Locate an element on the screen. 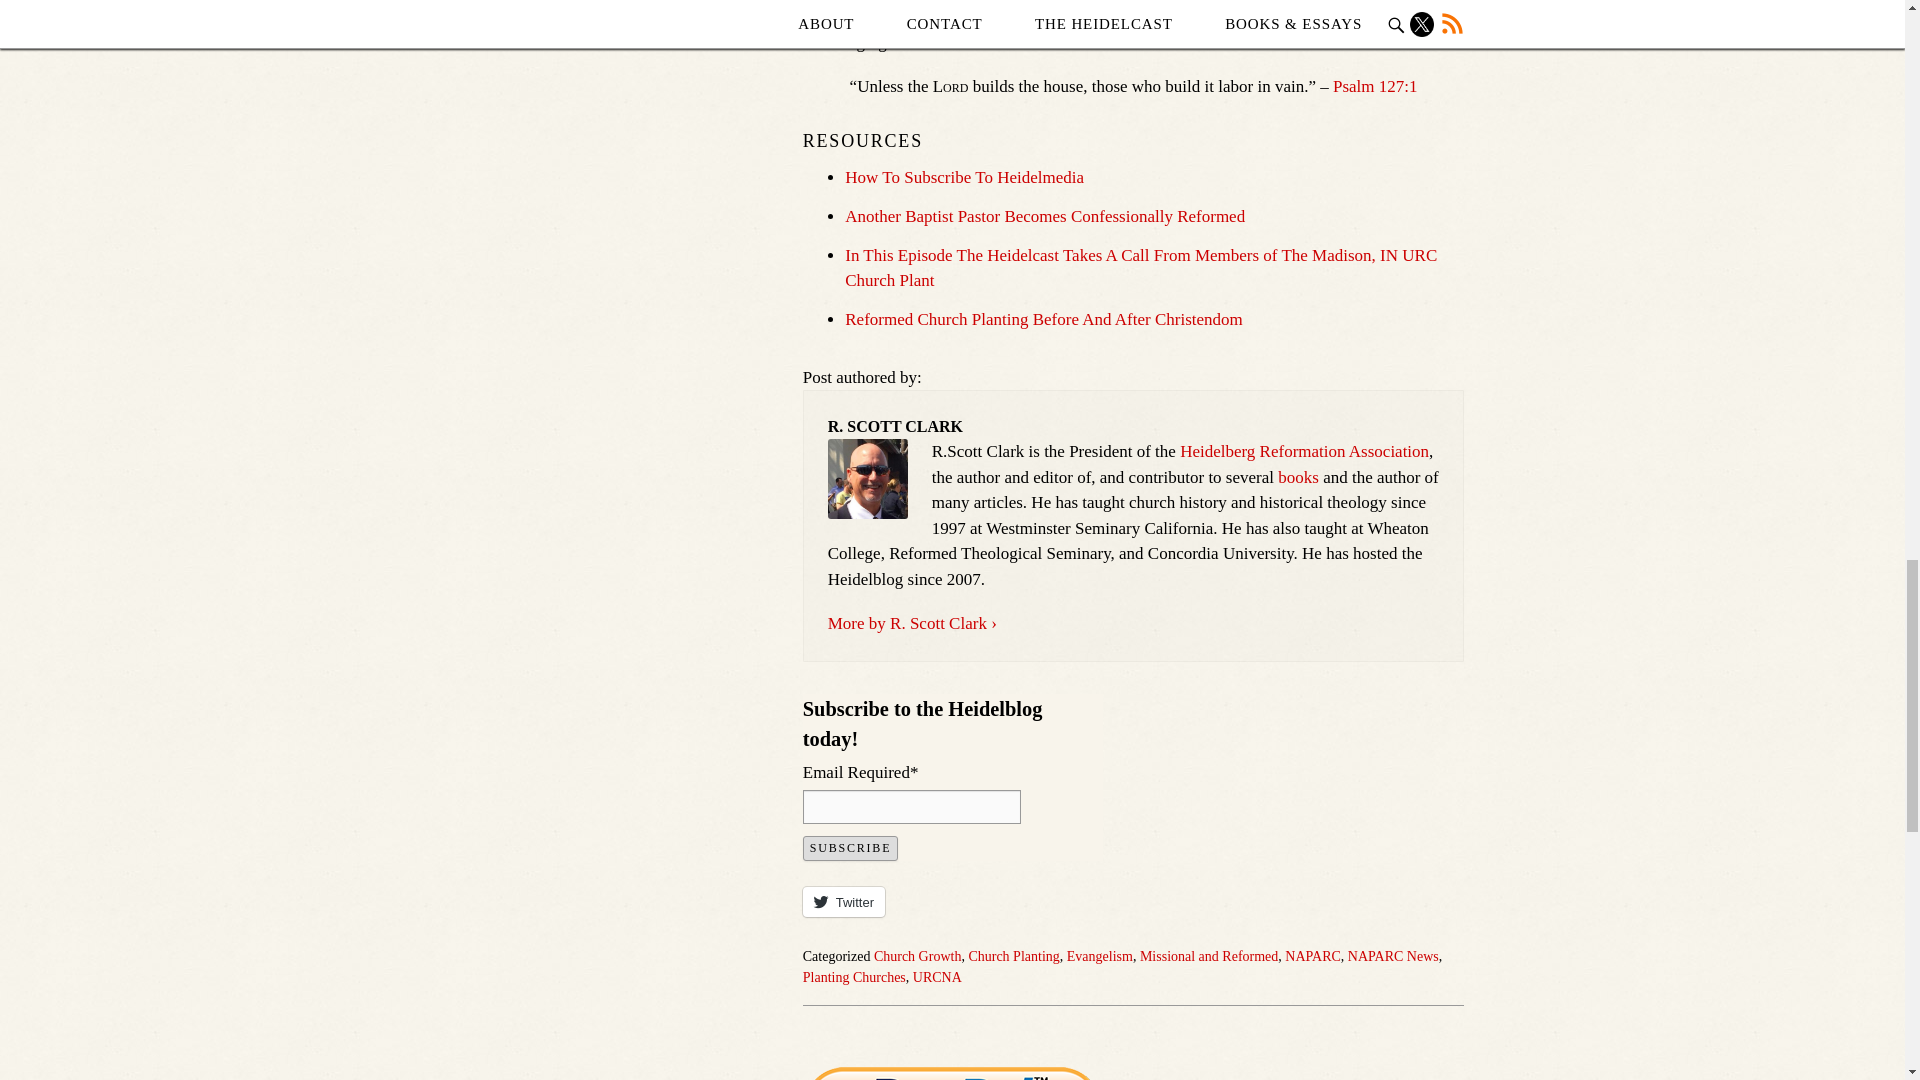 This screenshot has height=1080, width=1920. books is located at coordinates (1298, 477).